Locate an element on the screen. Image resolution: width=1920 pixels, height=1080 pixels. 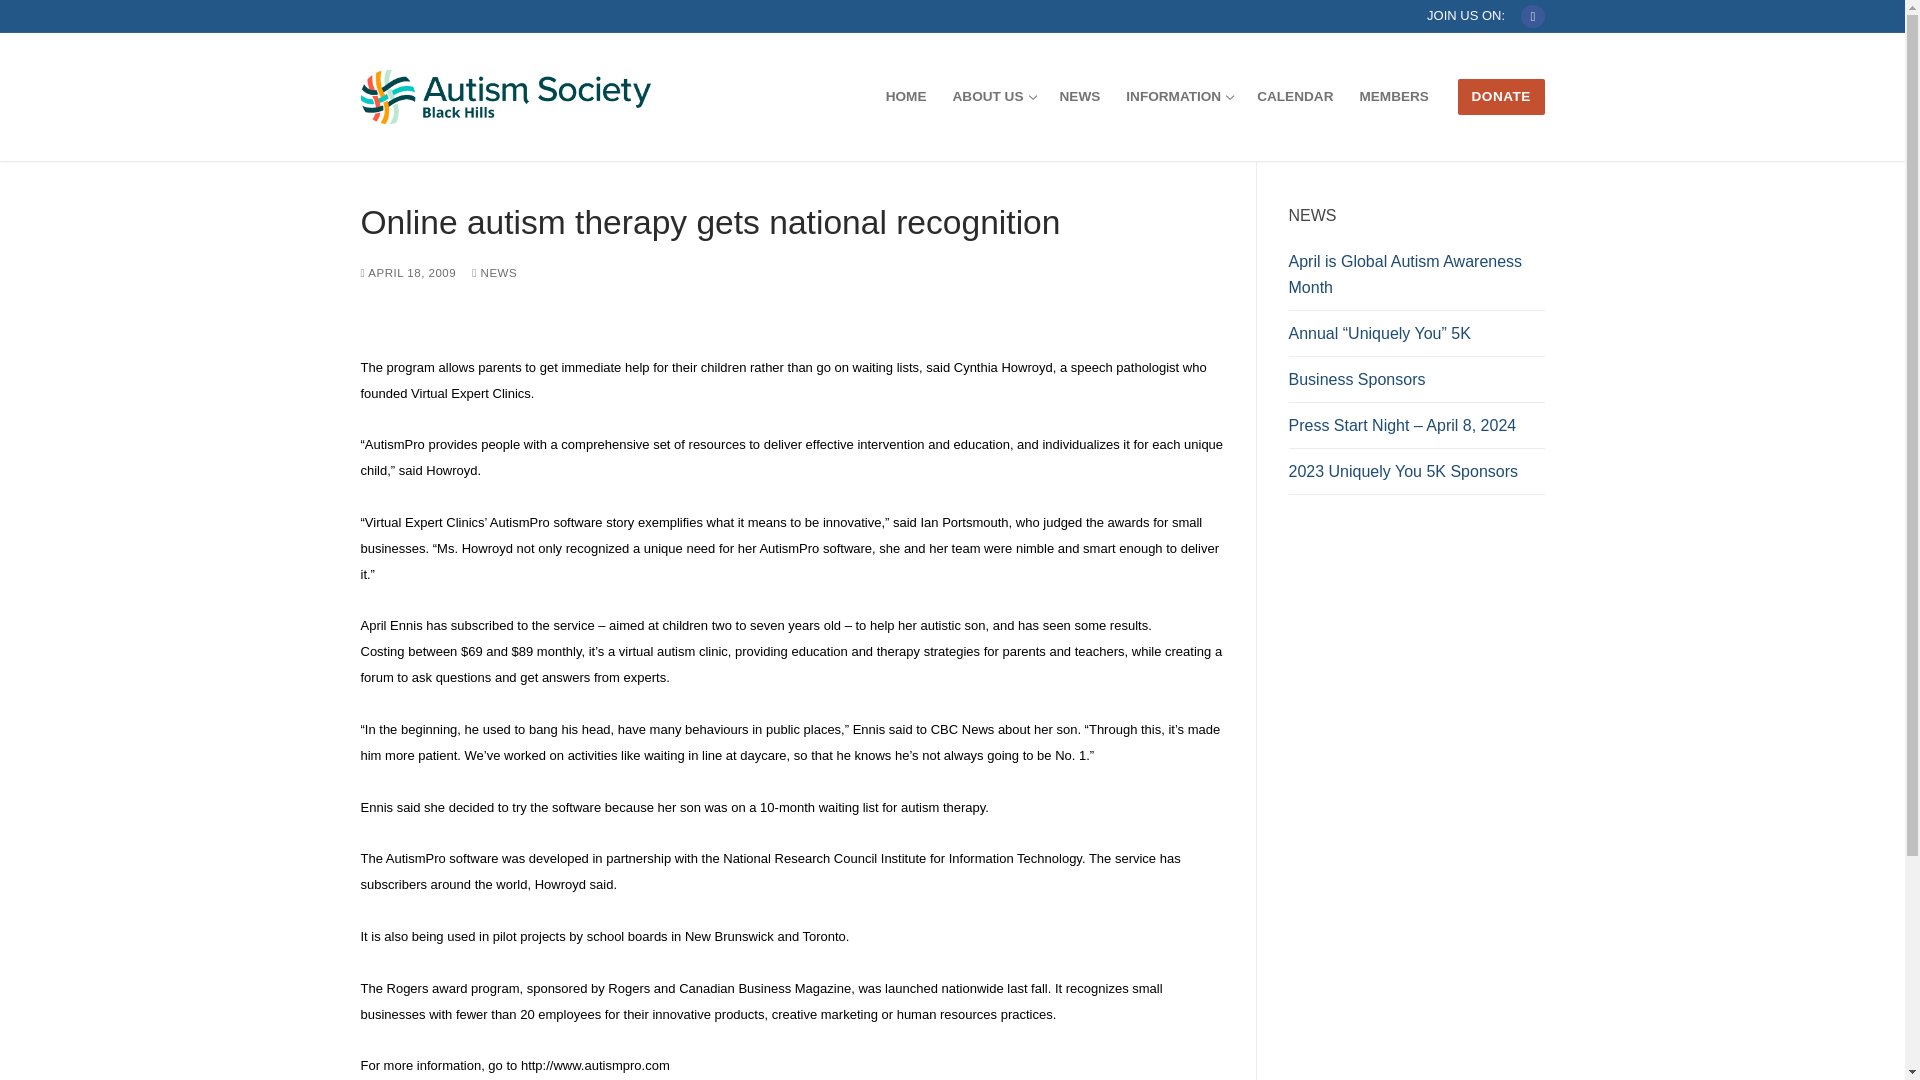
APRIL 18, 2009 is located at coordinates (408, 272).